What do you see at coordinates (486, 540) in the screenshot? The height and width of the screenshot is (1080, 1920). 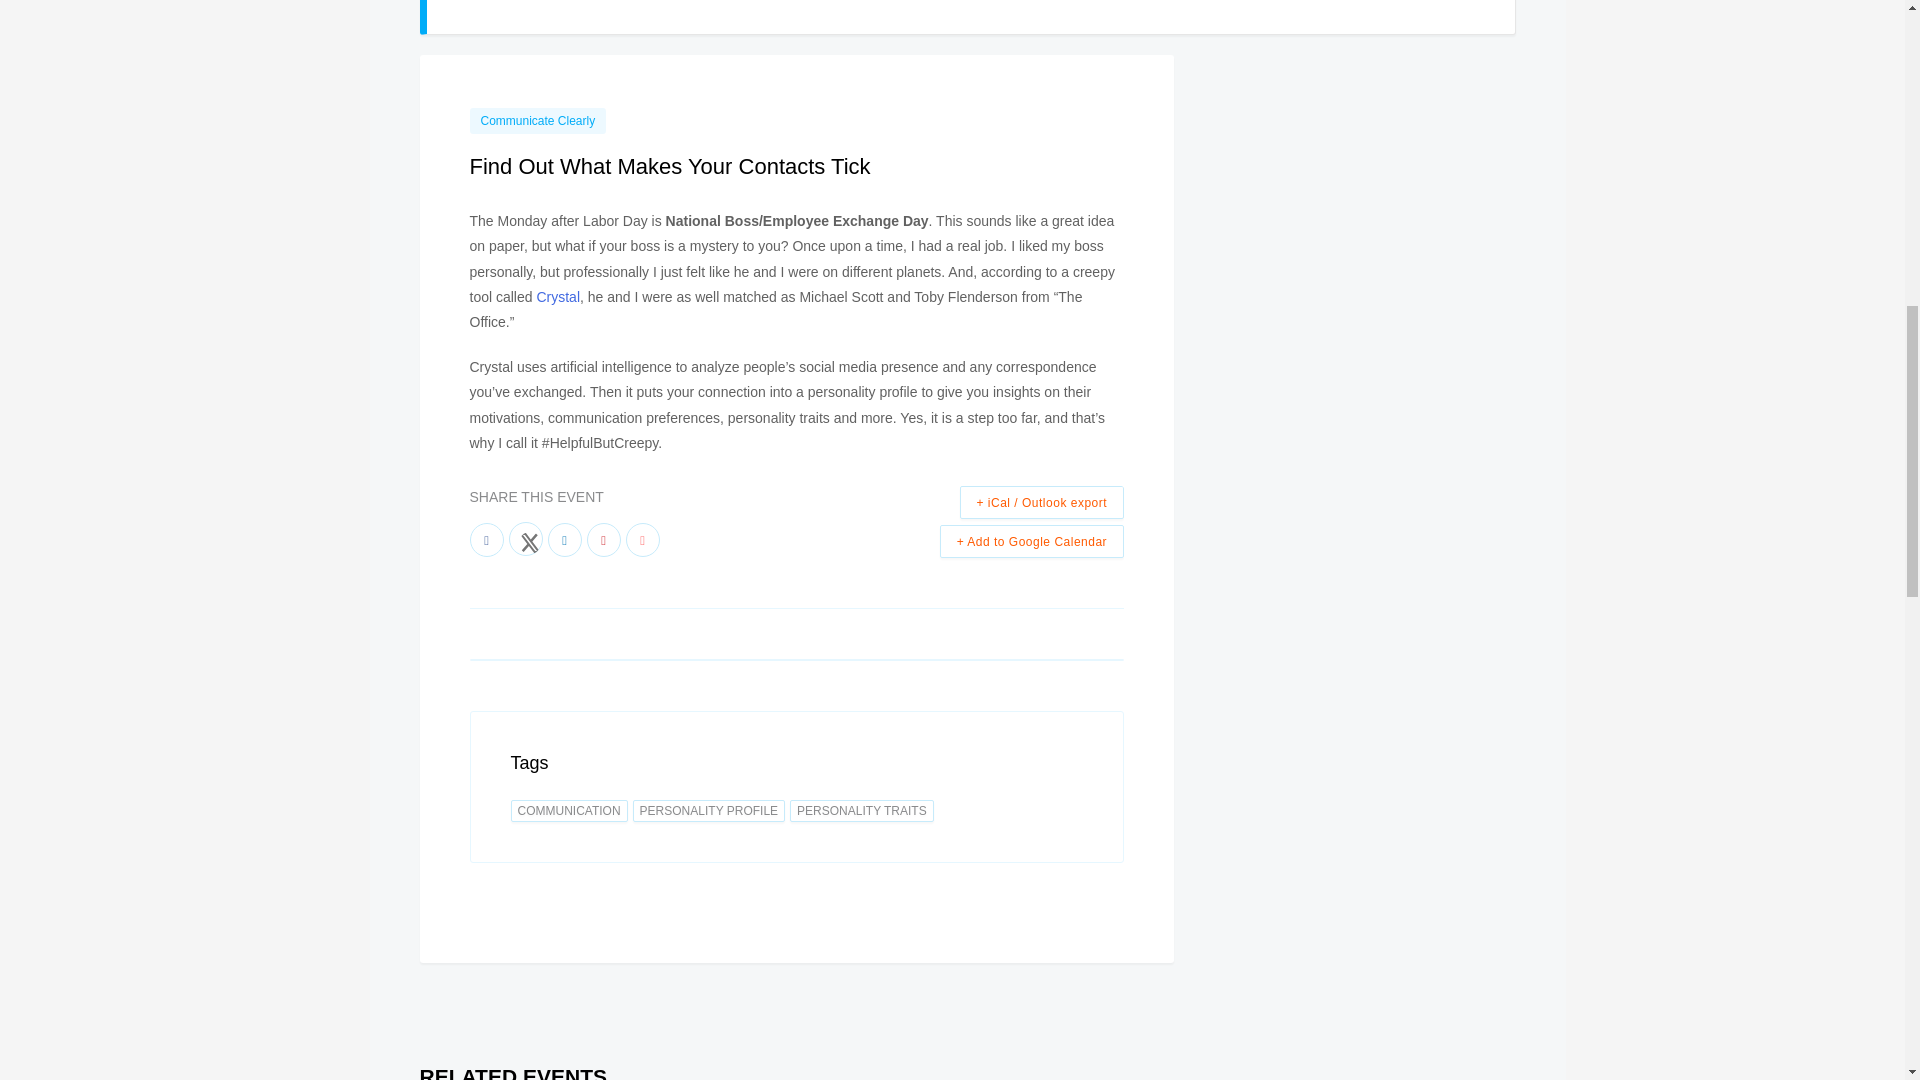 I see `Share on Facebook` at bounding box center [486, 540].